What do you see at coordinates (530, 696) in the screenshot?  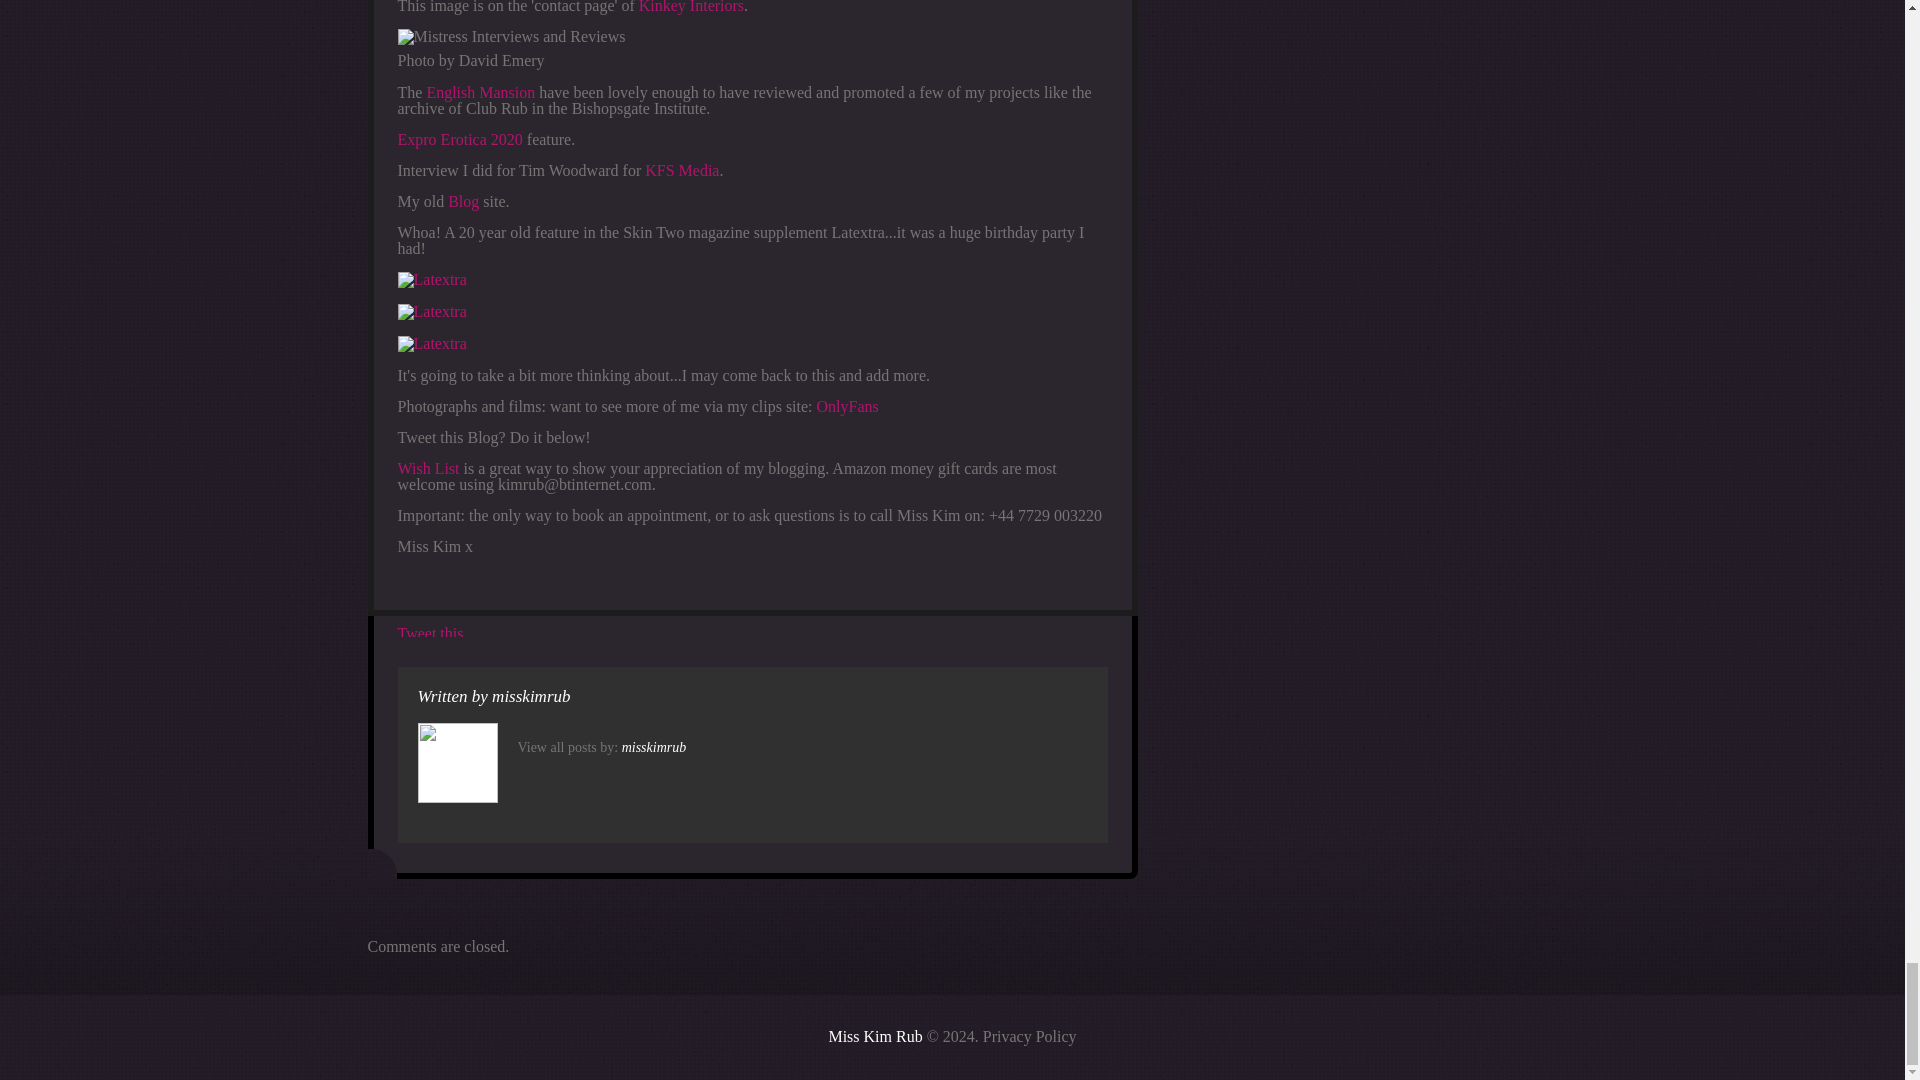 I see `Posts by misskimrub` at bounding box center [530, 696].